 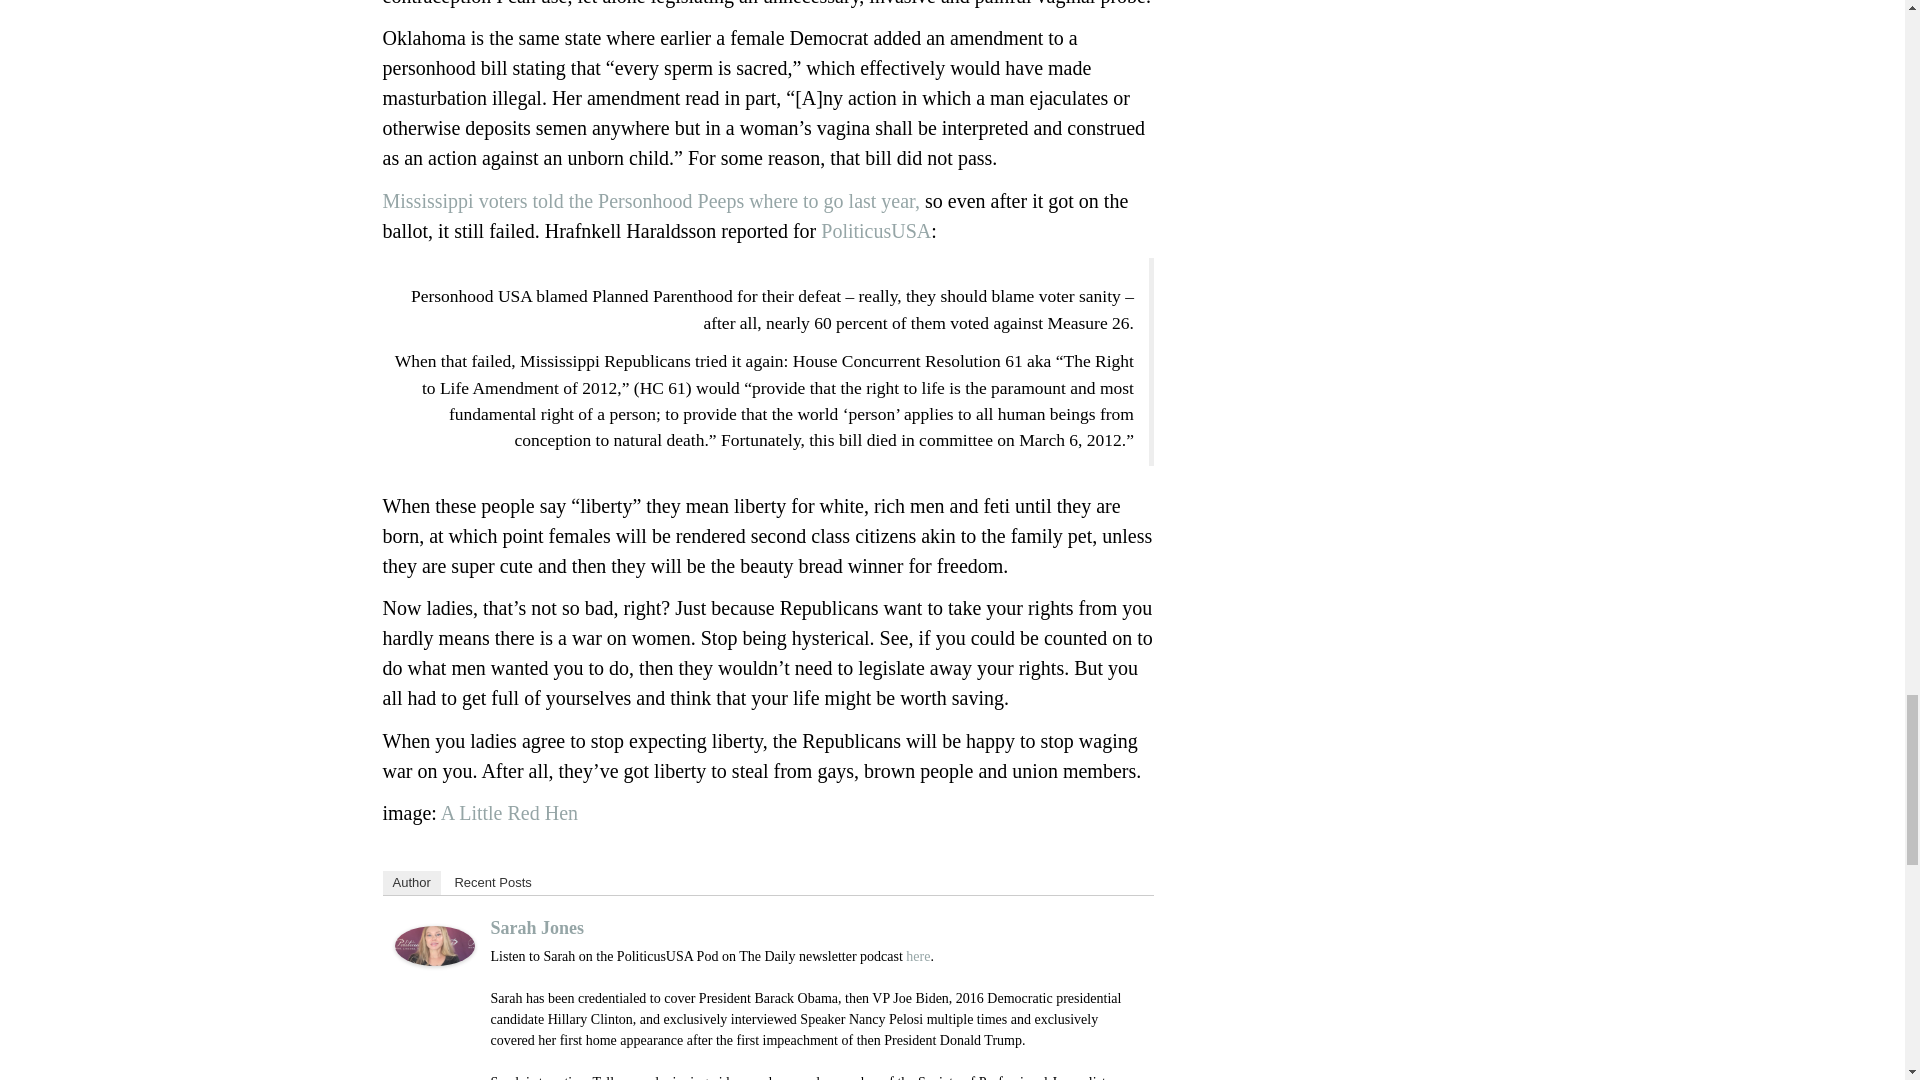 I want to click on here, so click(x=918, y=956).